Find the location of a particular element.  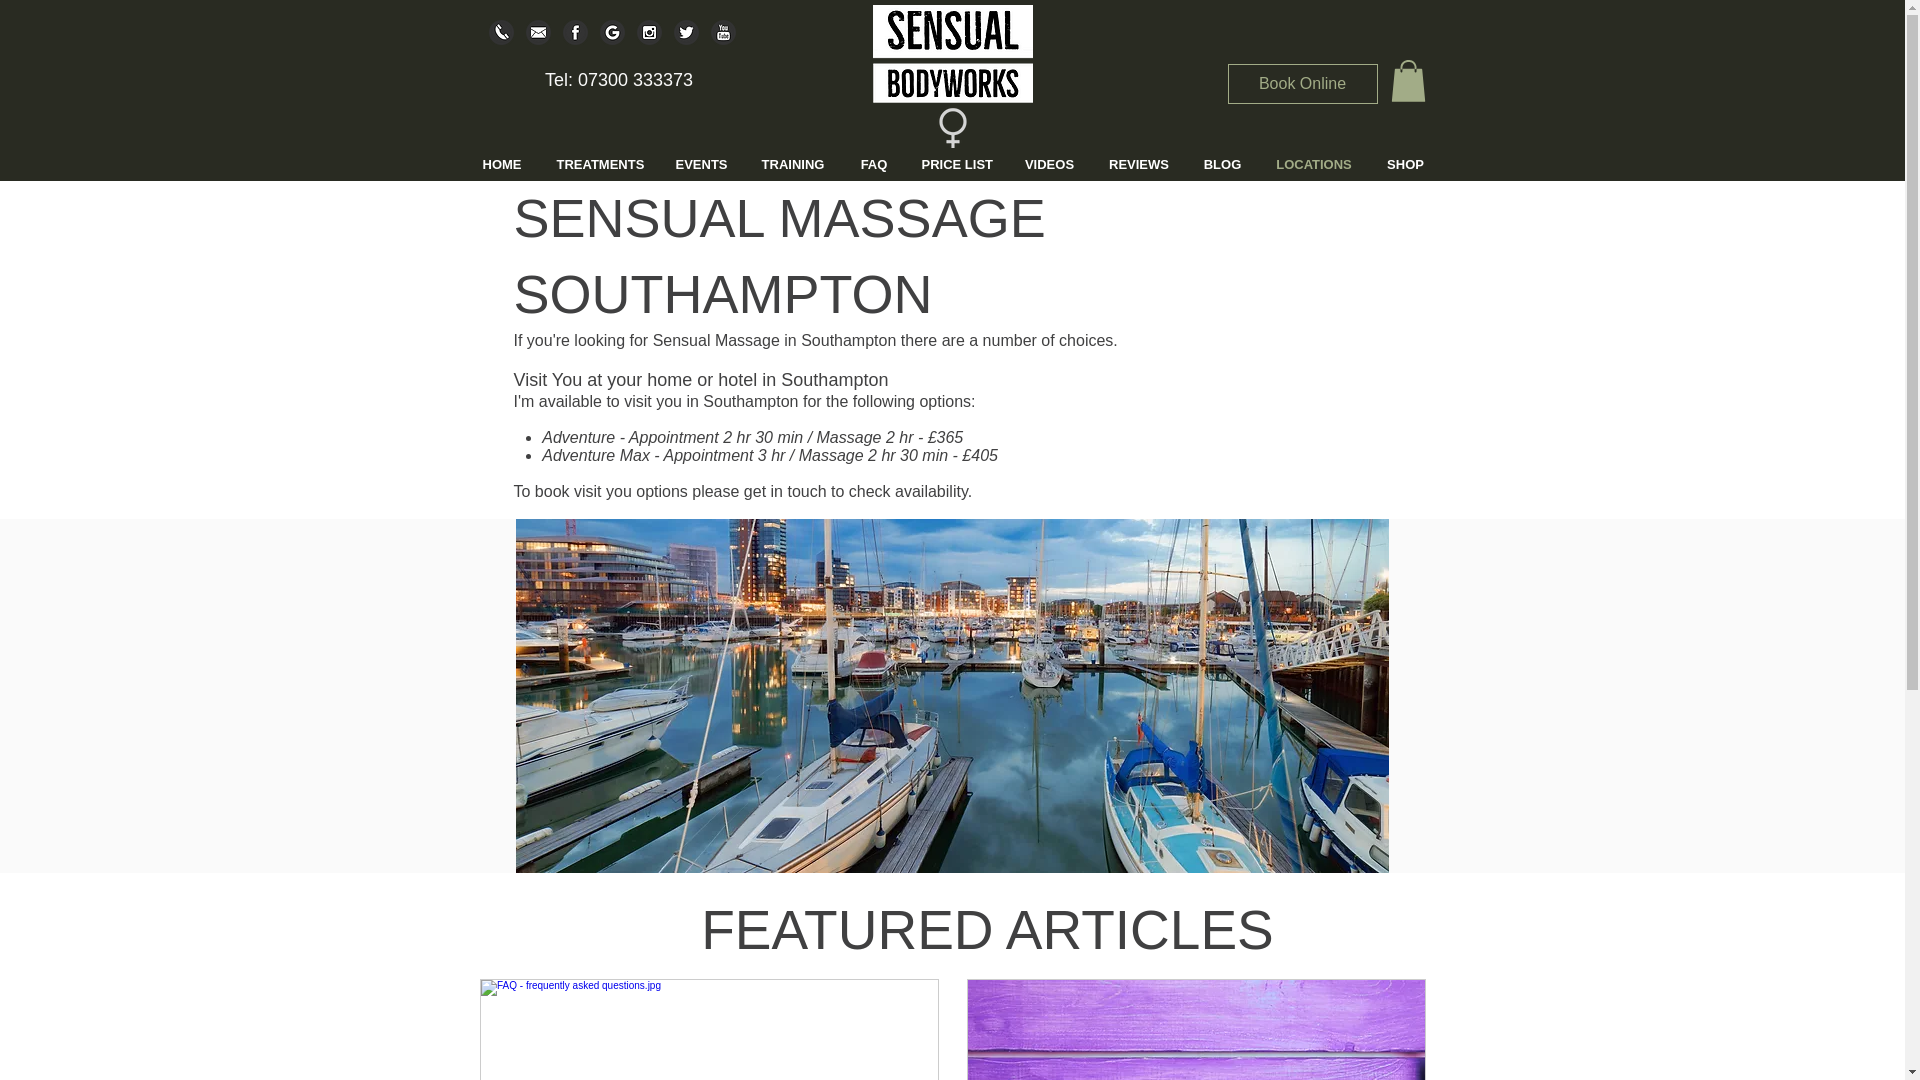

Book Online is located at coordinates (1303, 83).